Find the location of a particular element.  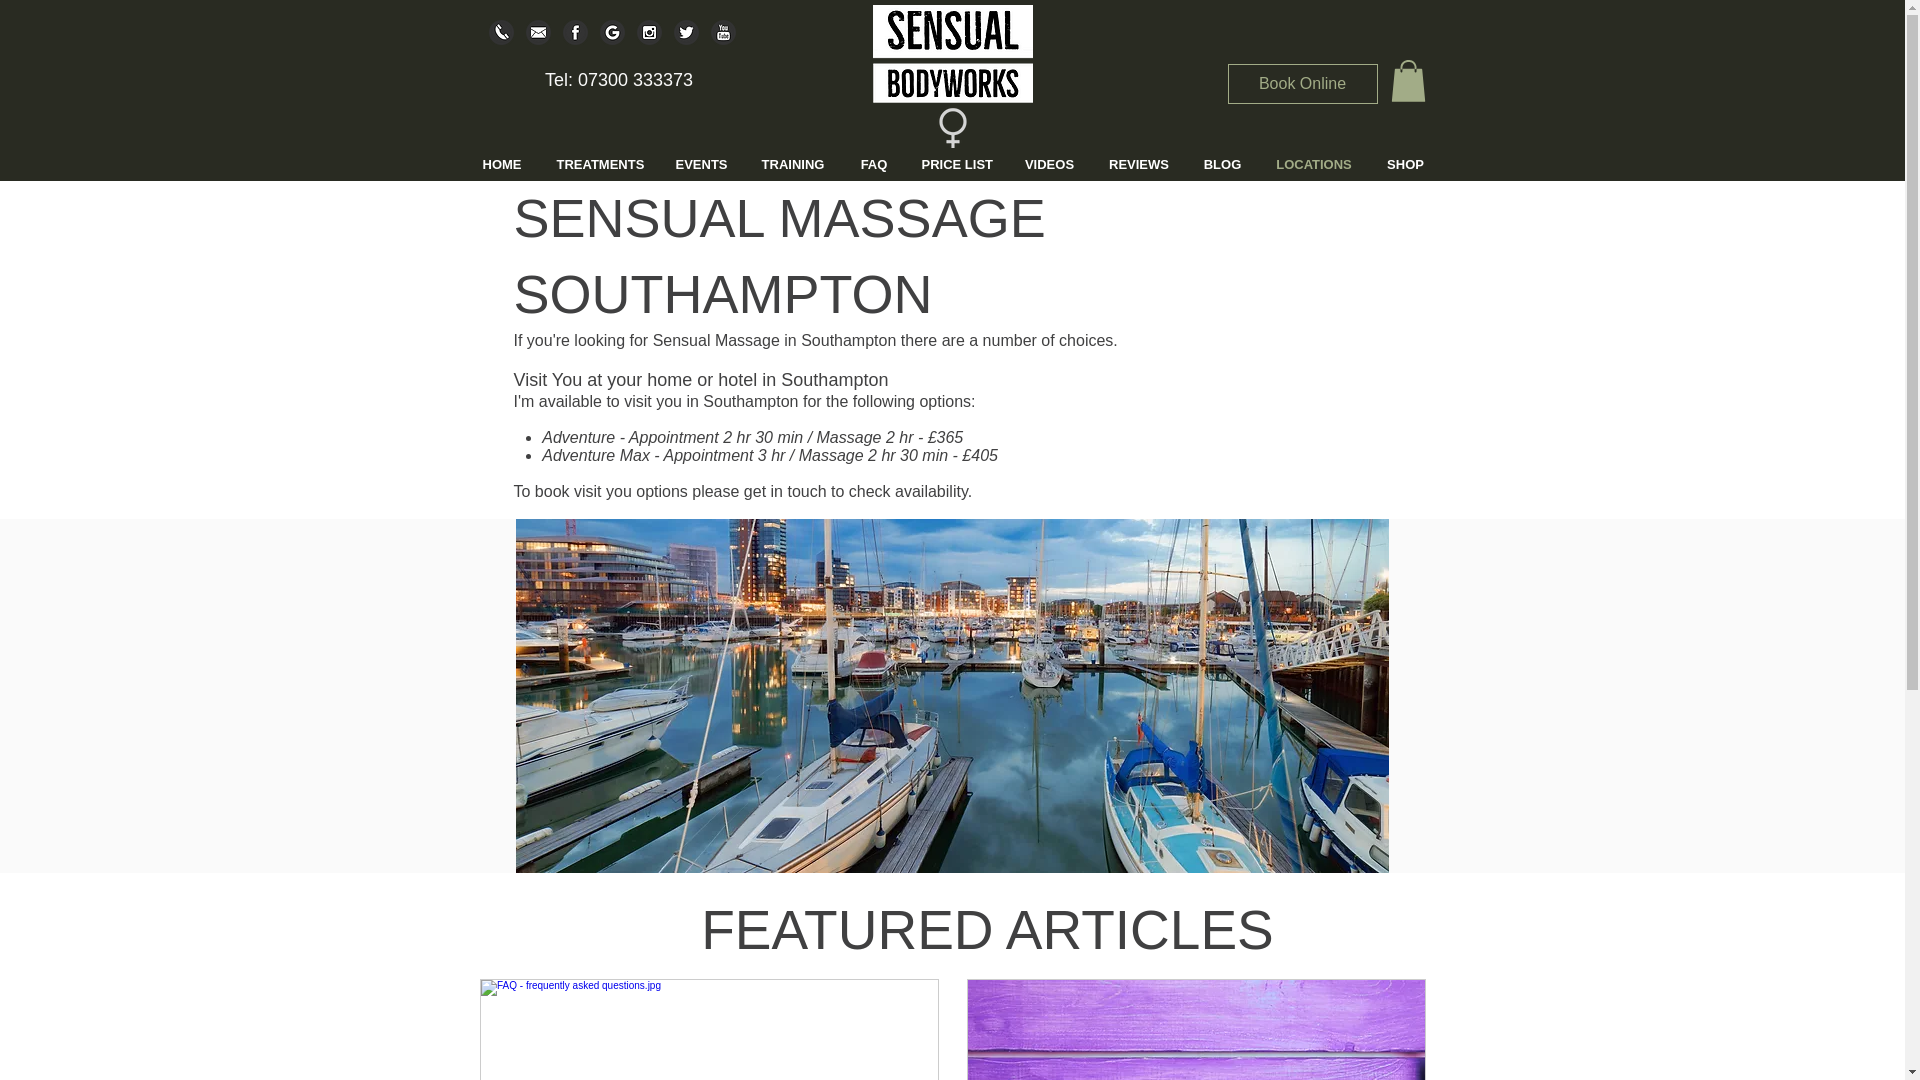

Book Online is located at coordinates (1303, 83).